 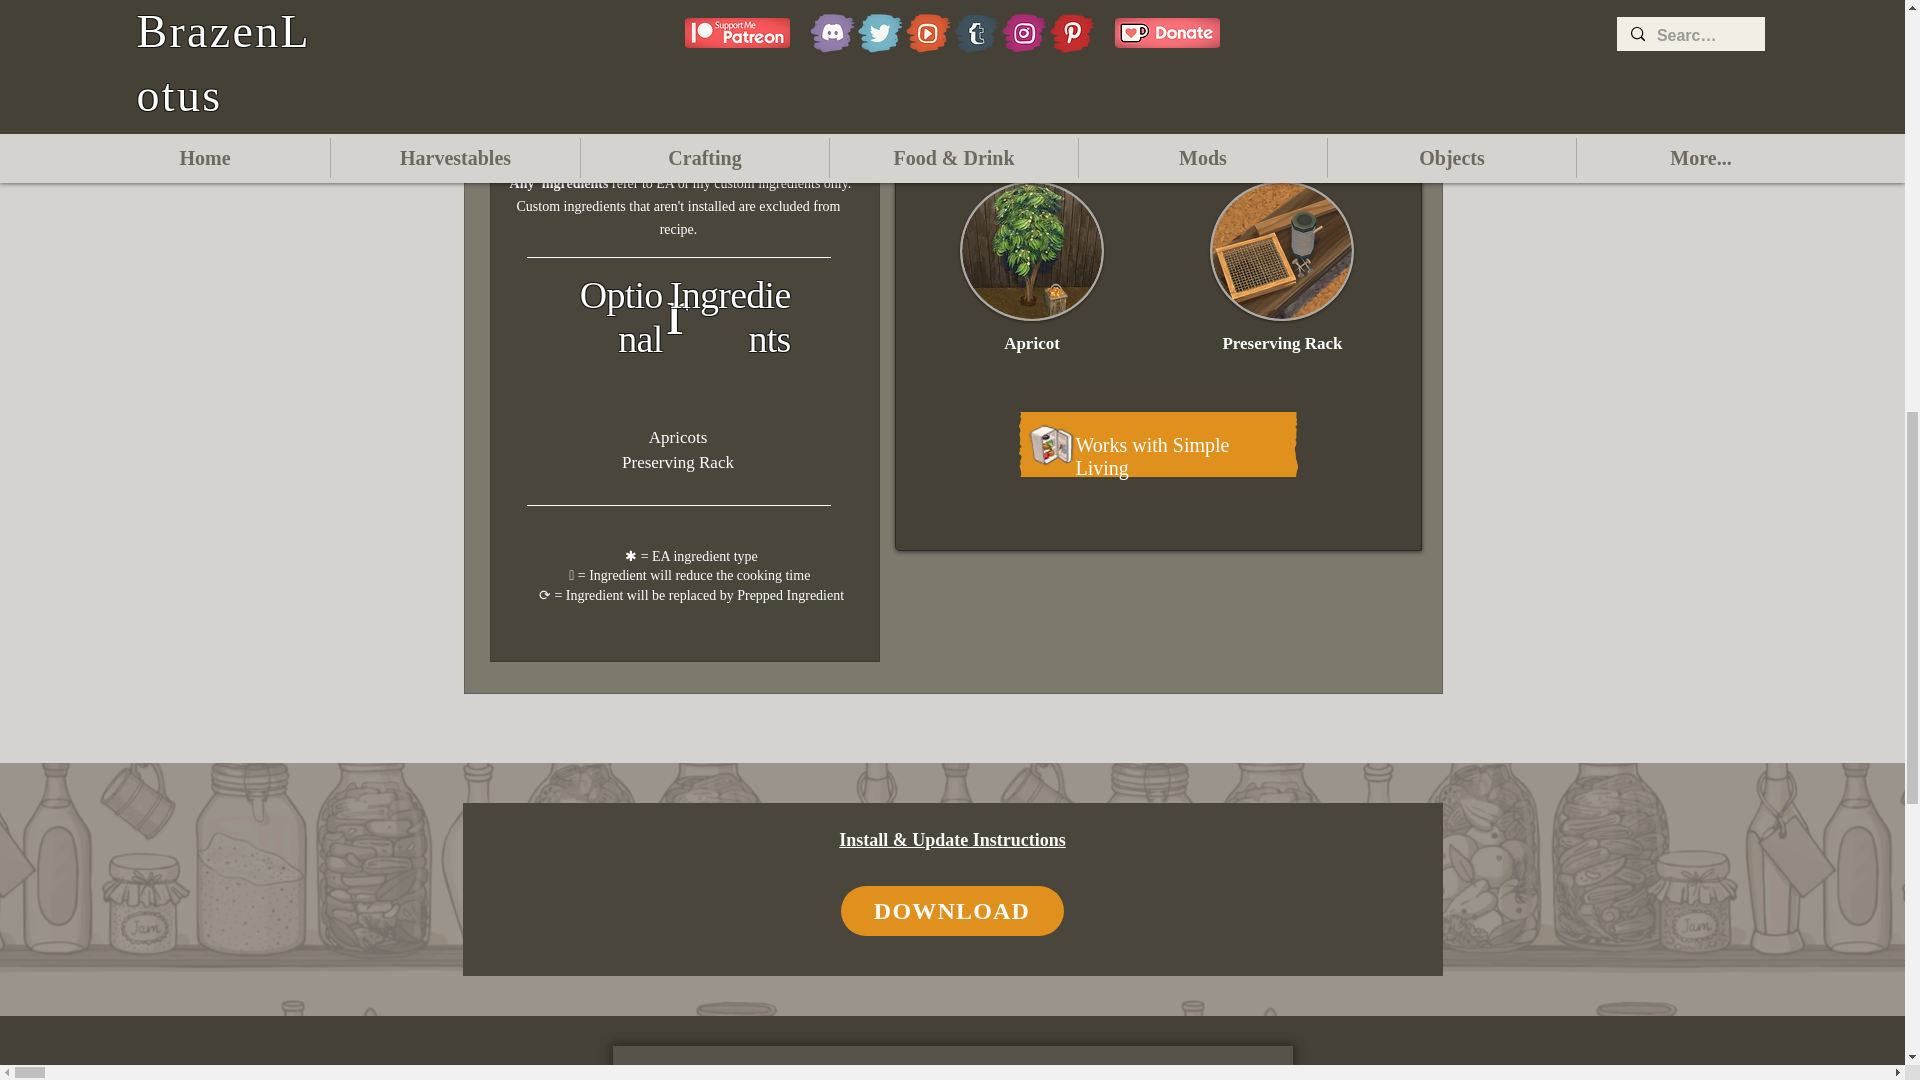 I want to click on crafting preserving rack .png, so click(x=1281, y=250).